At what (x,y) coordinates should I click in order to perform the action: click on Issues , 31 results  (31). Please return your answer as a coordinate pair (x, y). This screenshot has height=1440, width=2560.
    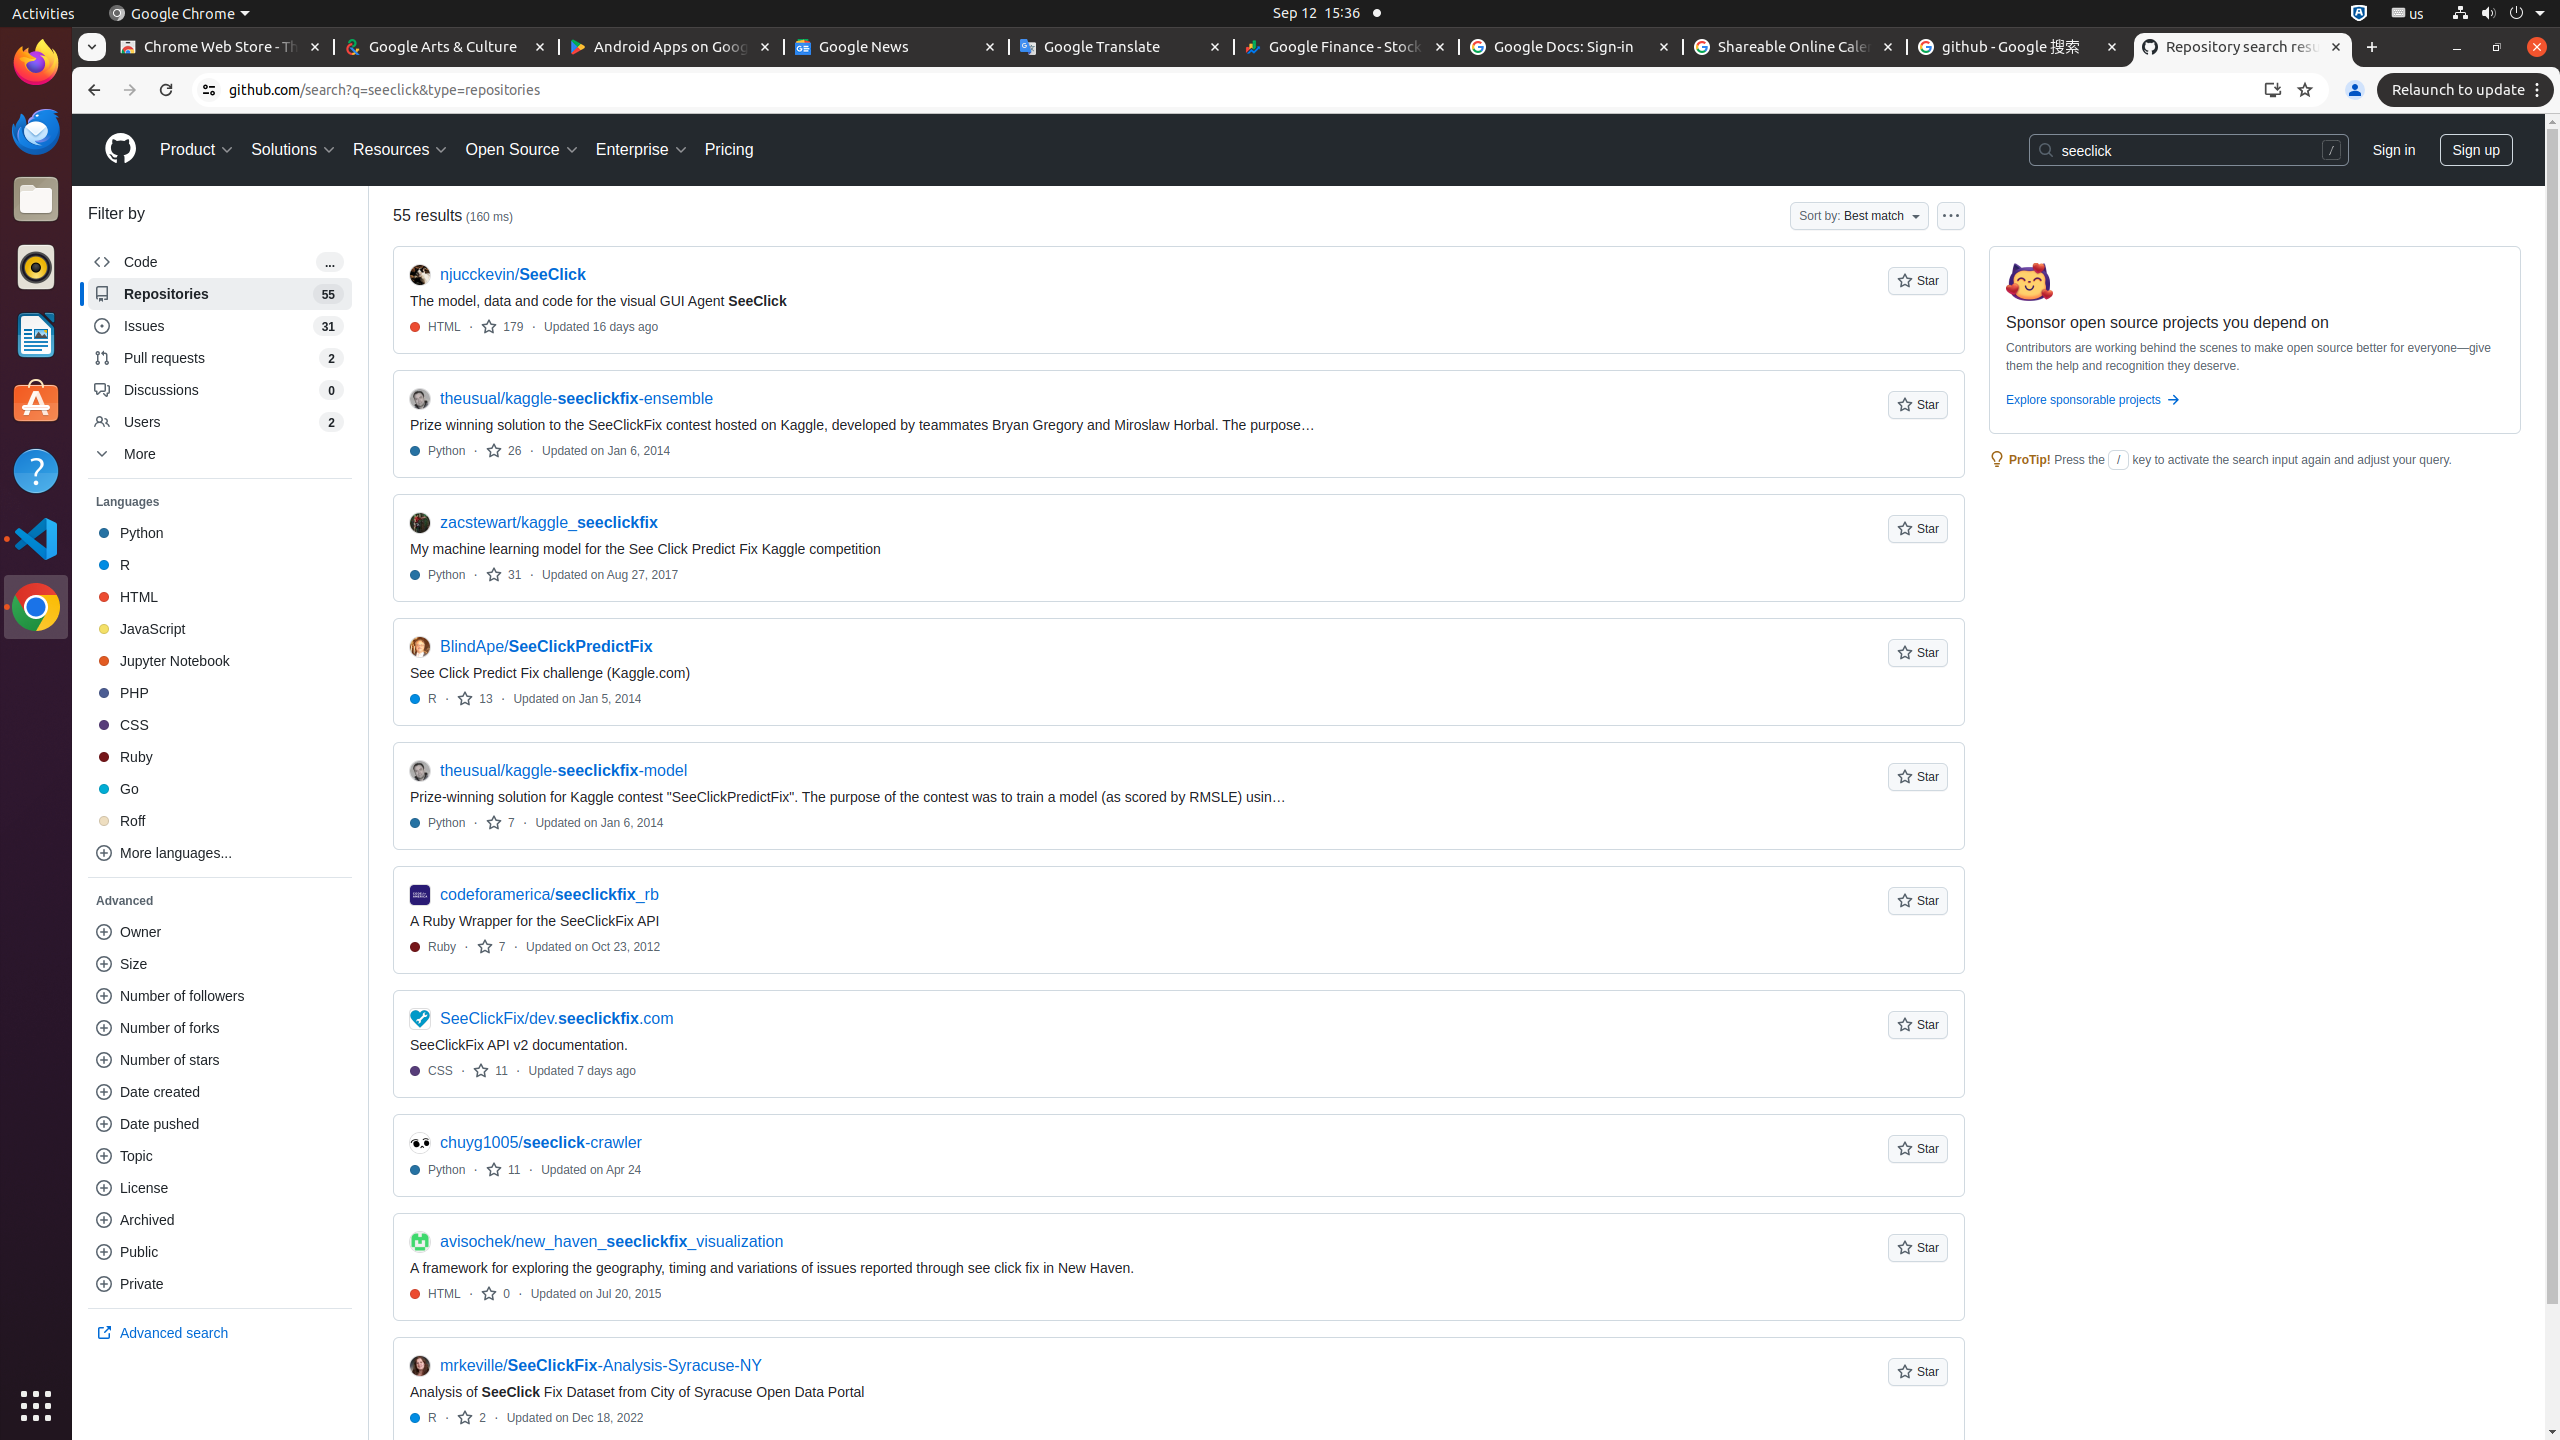
    Looking at the image, I should click on (220, 326).